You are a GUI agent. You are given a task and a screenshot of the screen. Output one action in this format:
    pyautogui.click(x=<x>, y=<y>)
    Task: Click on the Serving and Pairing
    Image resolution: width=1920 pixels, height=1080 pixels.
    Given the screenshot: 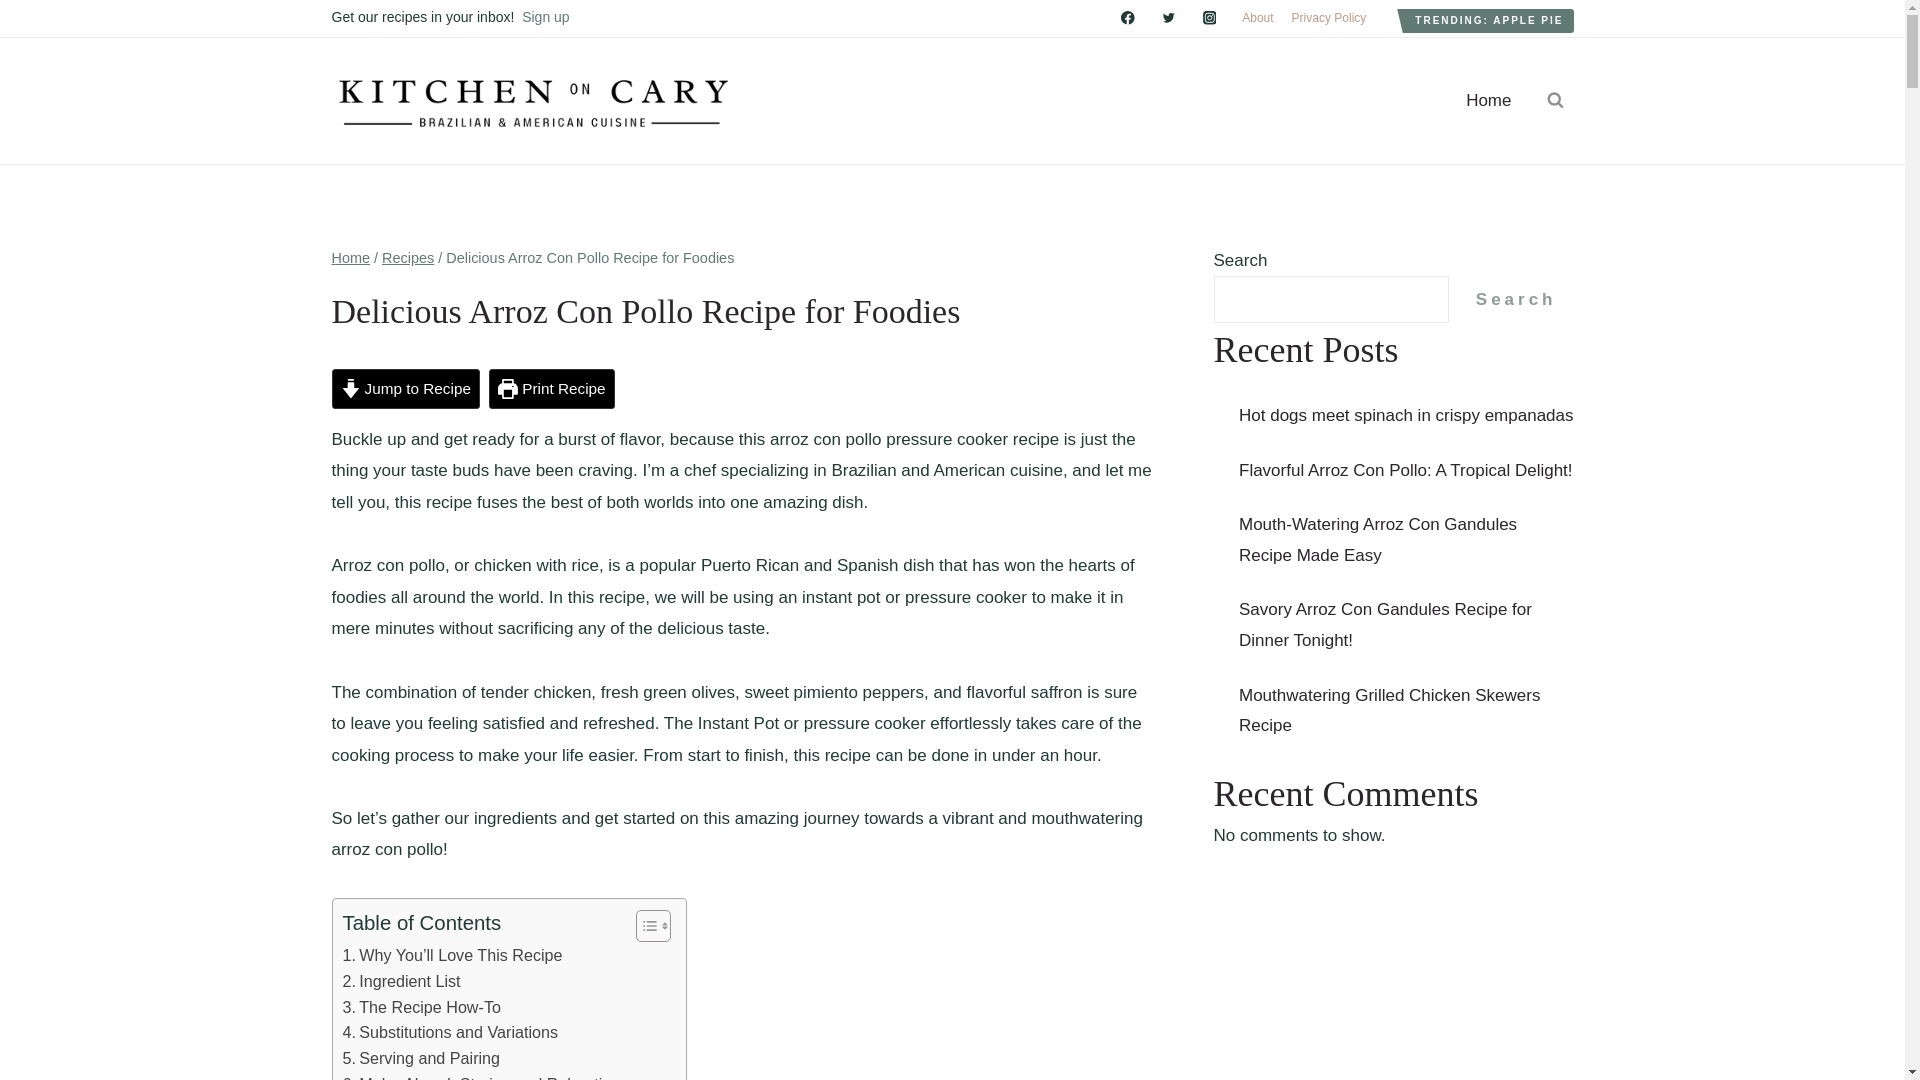 What is the action you would take?
    pyautogui.click(x=420, y=1059)
    